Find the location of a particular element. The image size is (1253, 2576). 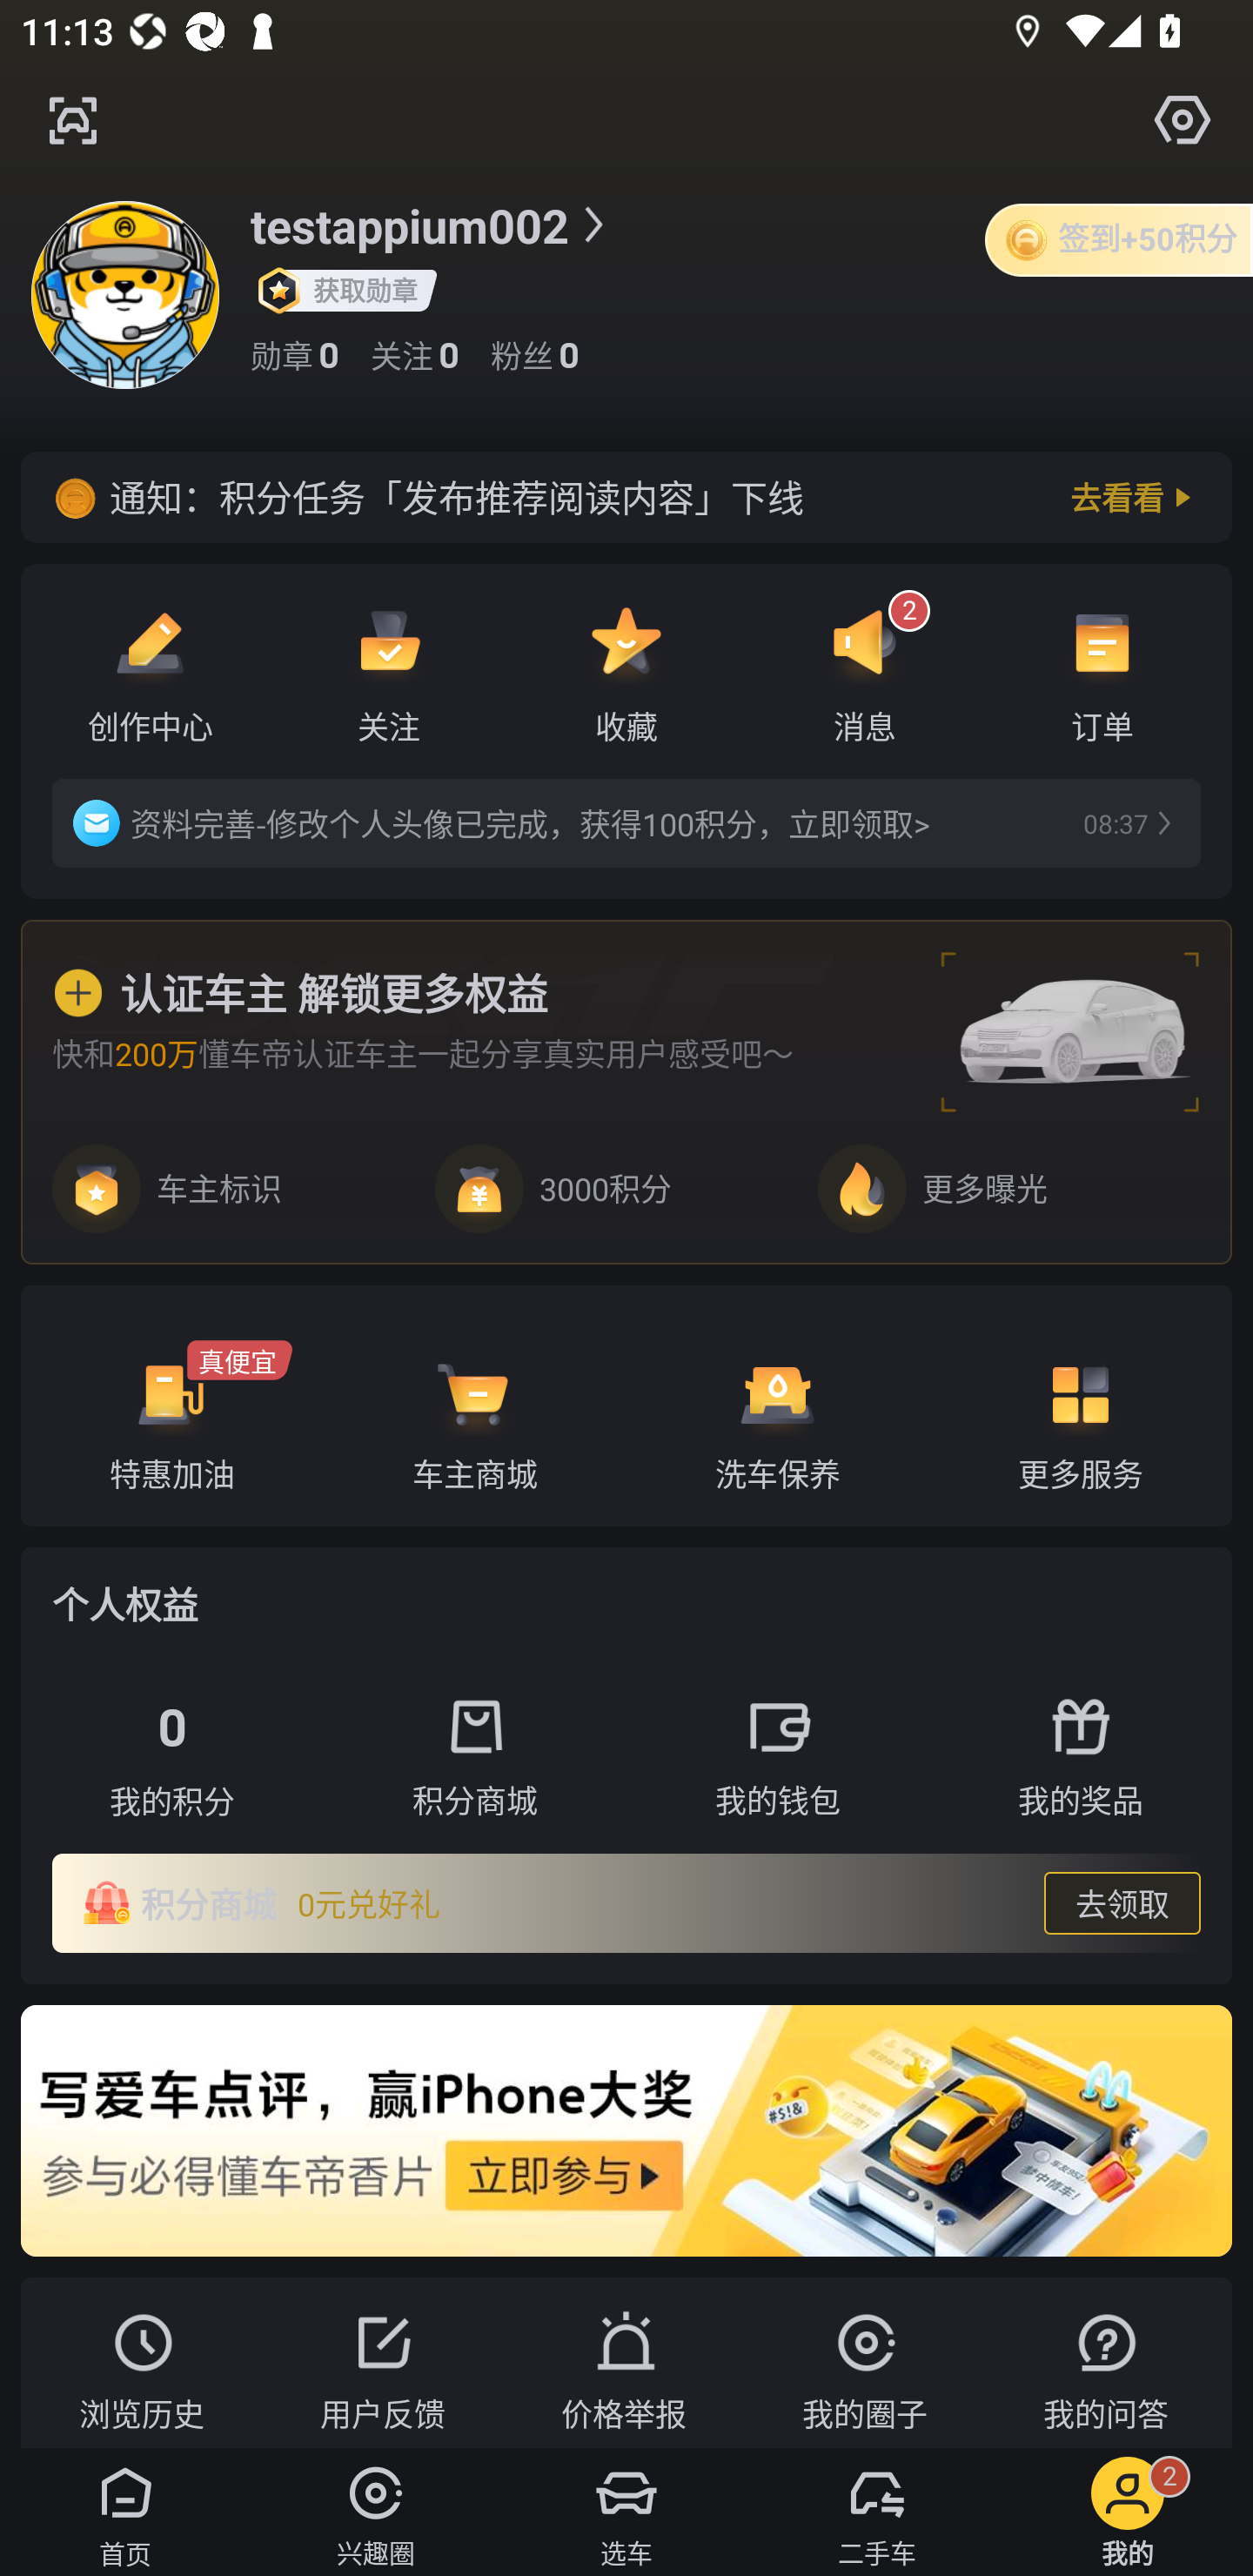

testappium002 is located at coordinates (433, 225).